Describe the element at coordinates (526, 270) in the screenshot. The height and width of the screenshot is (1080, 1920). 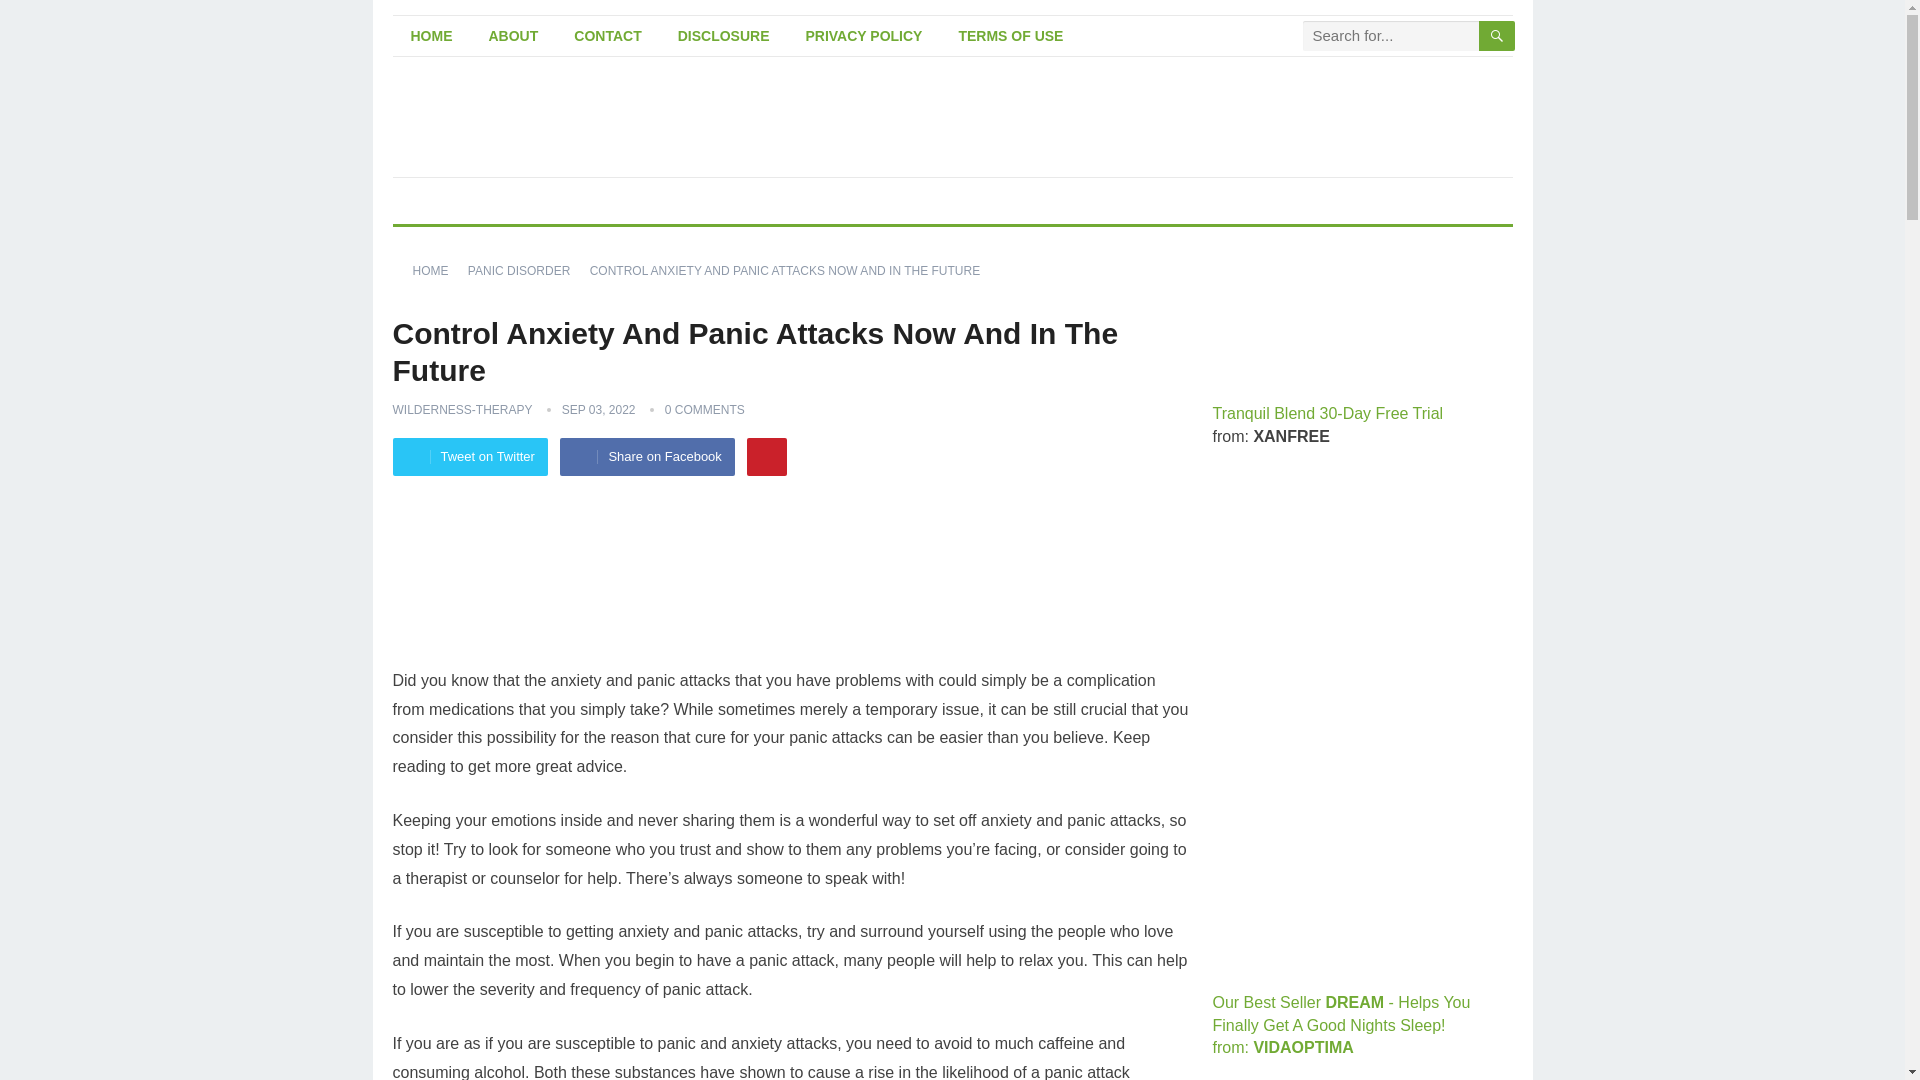
I see `PANIC DISORDER` at that location.